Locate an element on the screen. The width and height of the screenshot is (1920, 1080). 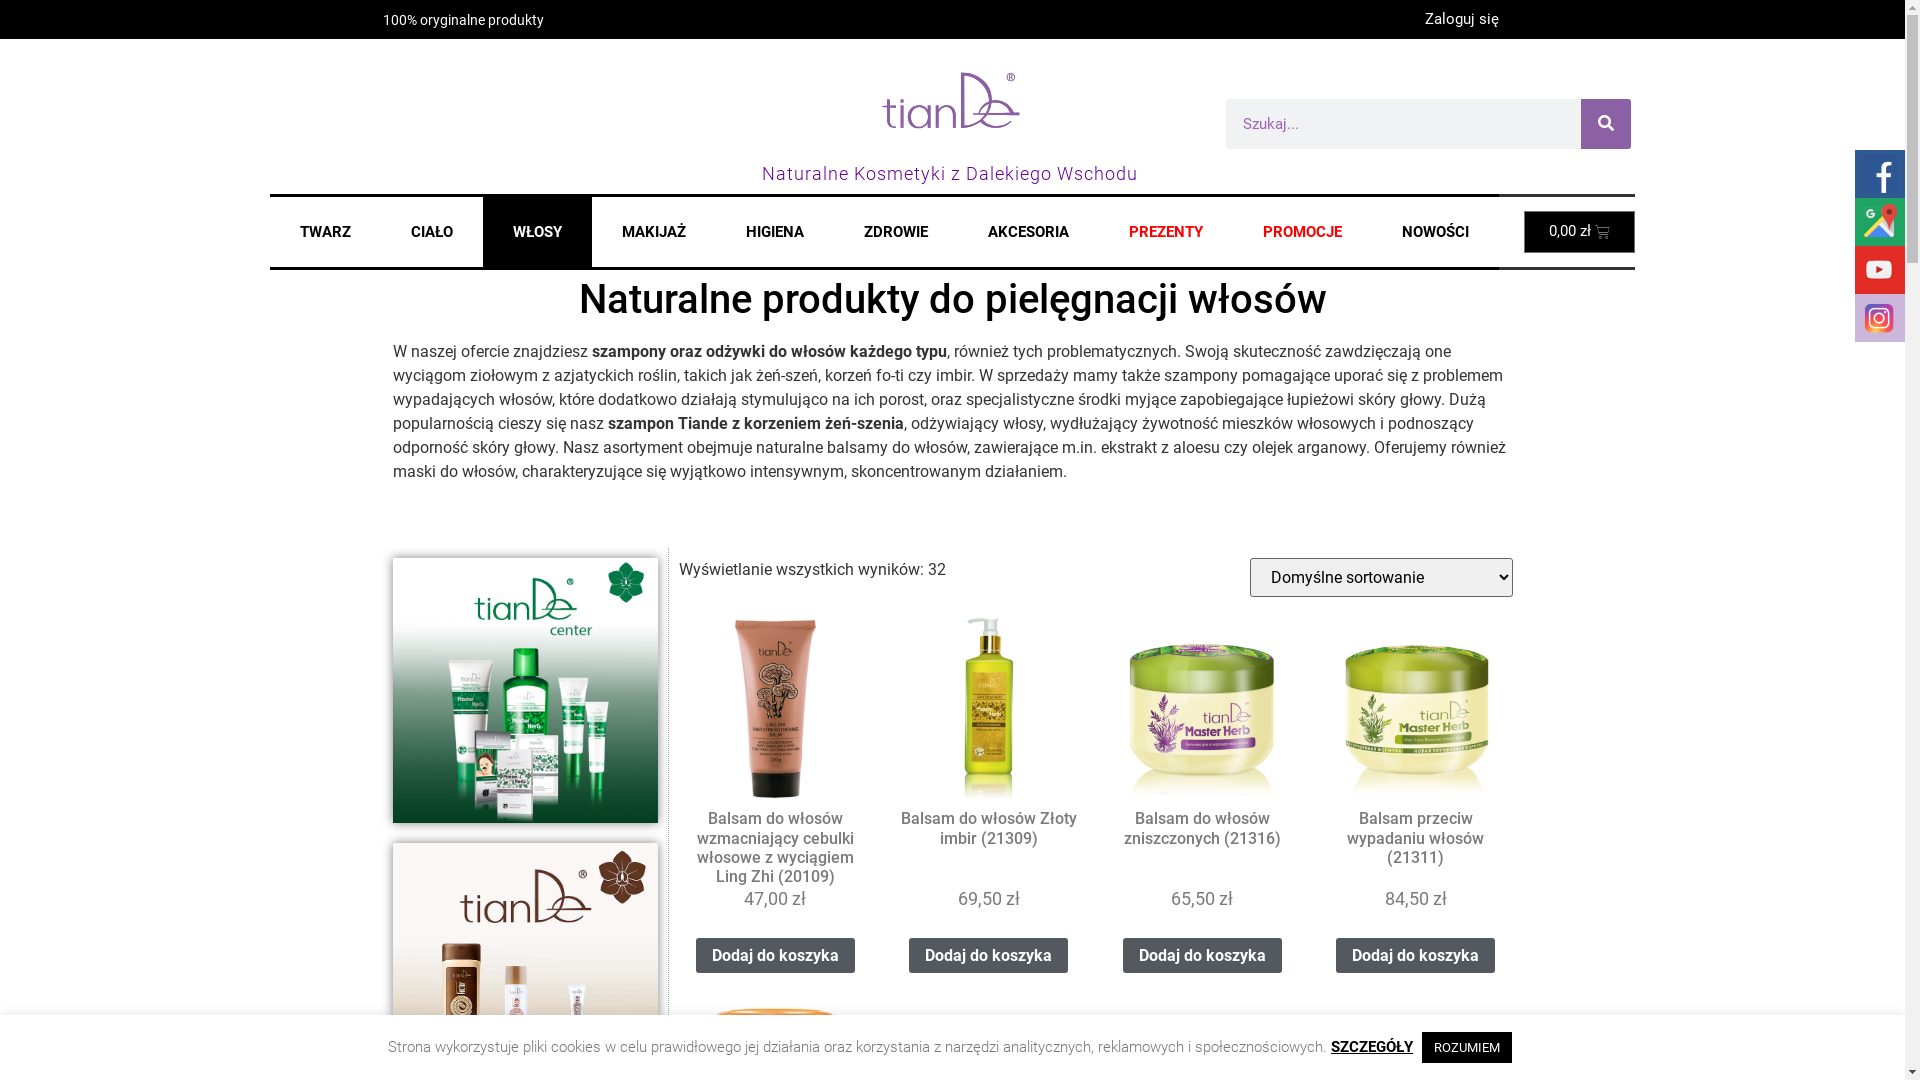
Dodaj do koszyka is located at coordinates (776, 956).